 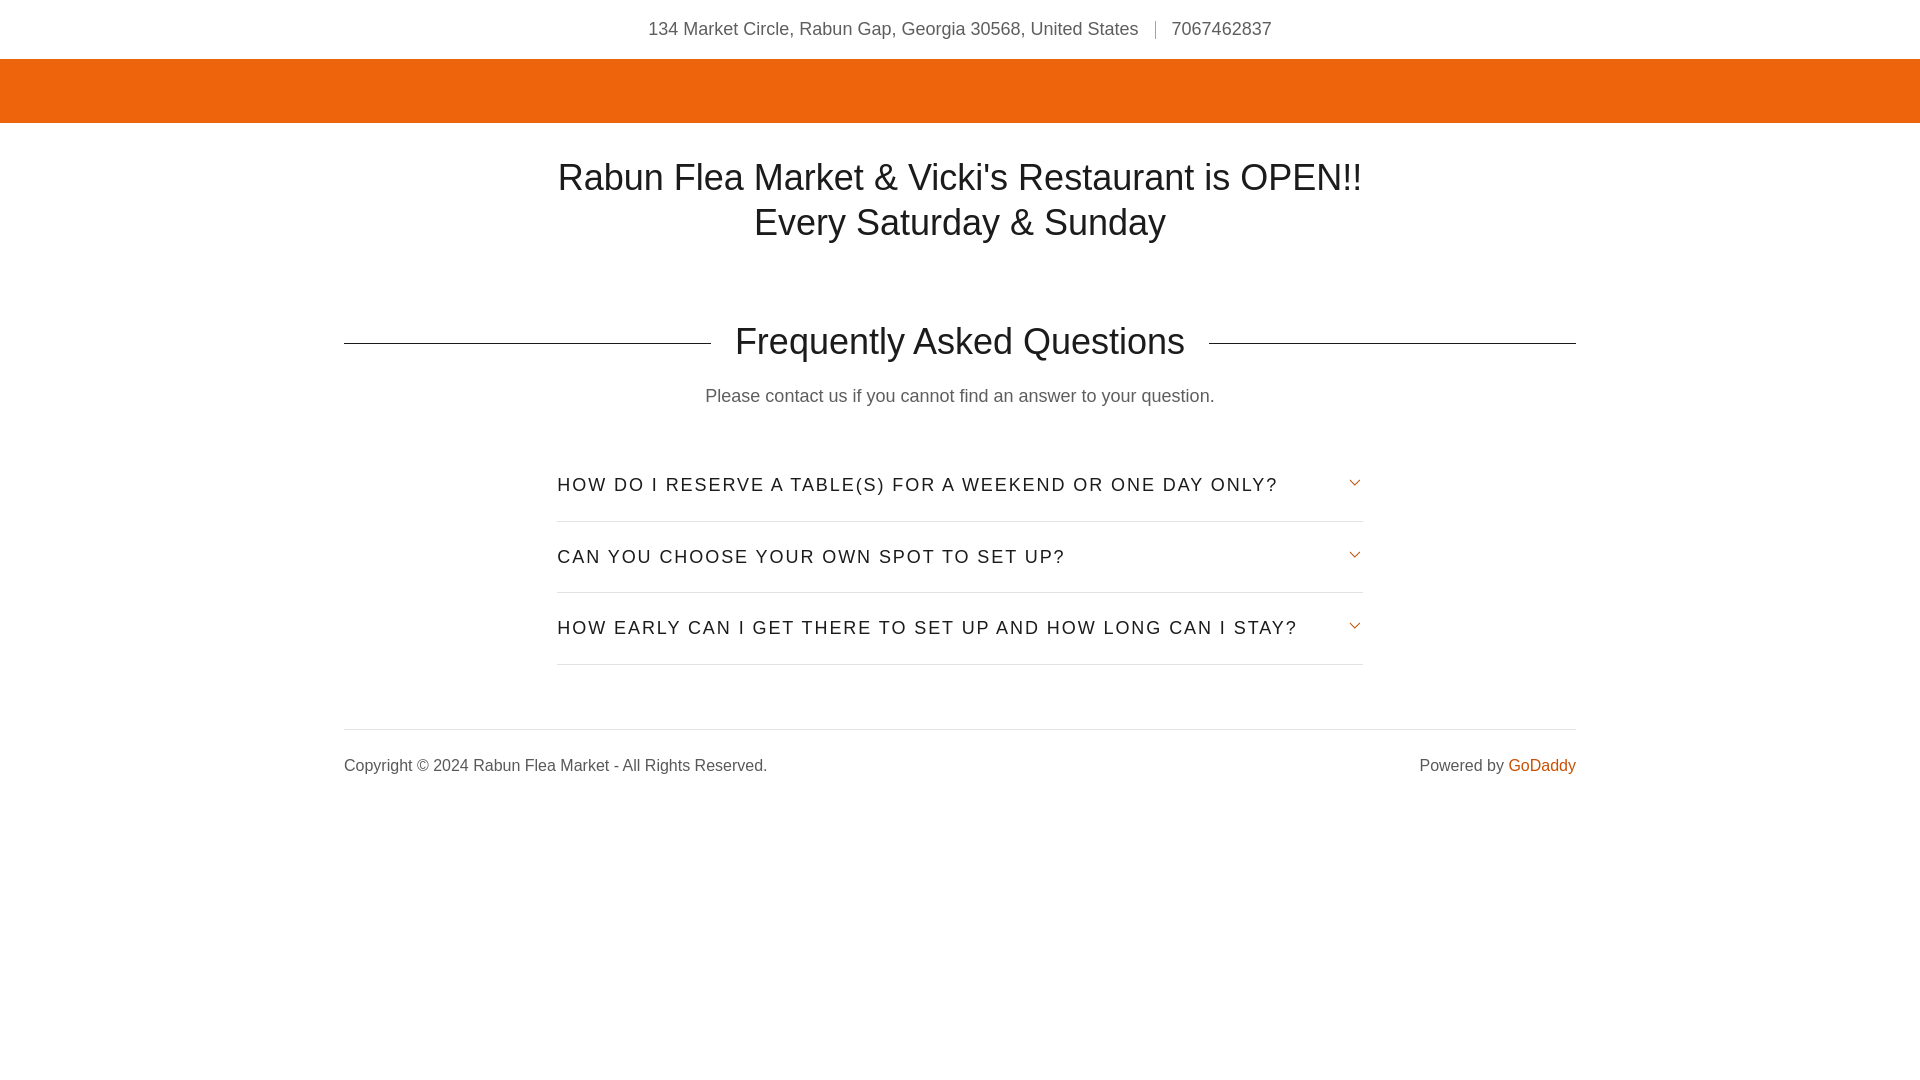 I want to click on GoDaddy, so click(x=1542, y=766).